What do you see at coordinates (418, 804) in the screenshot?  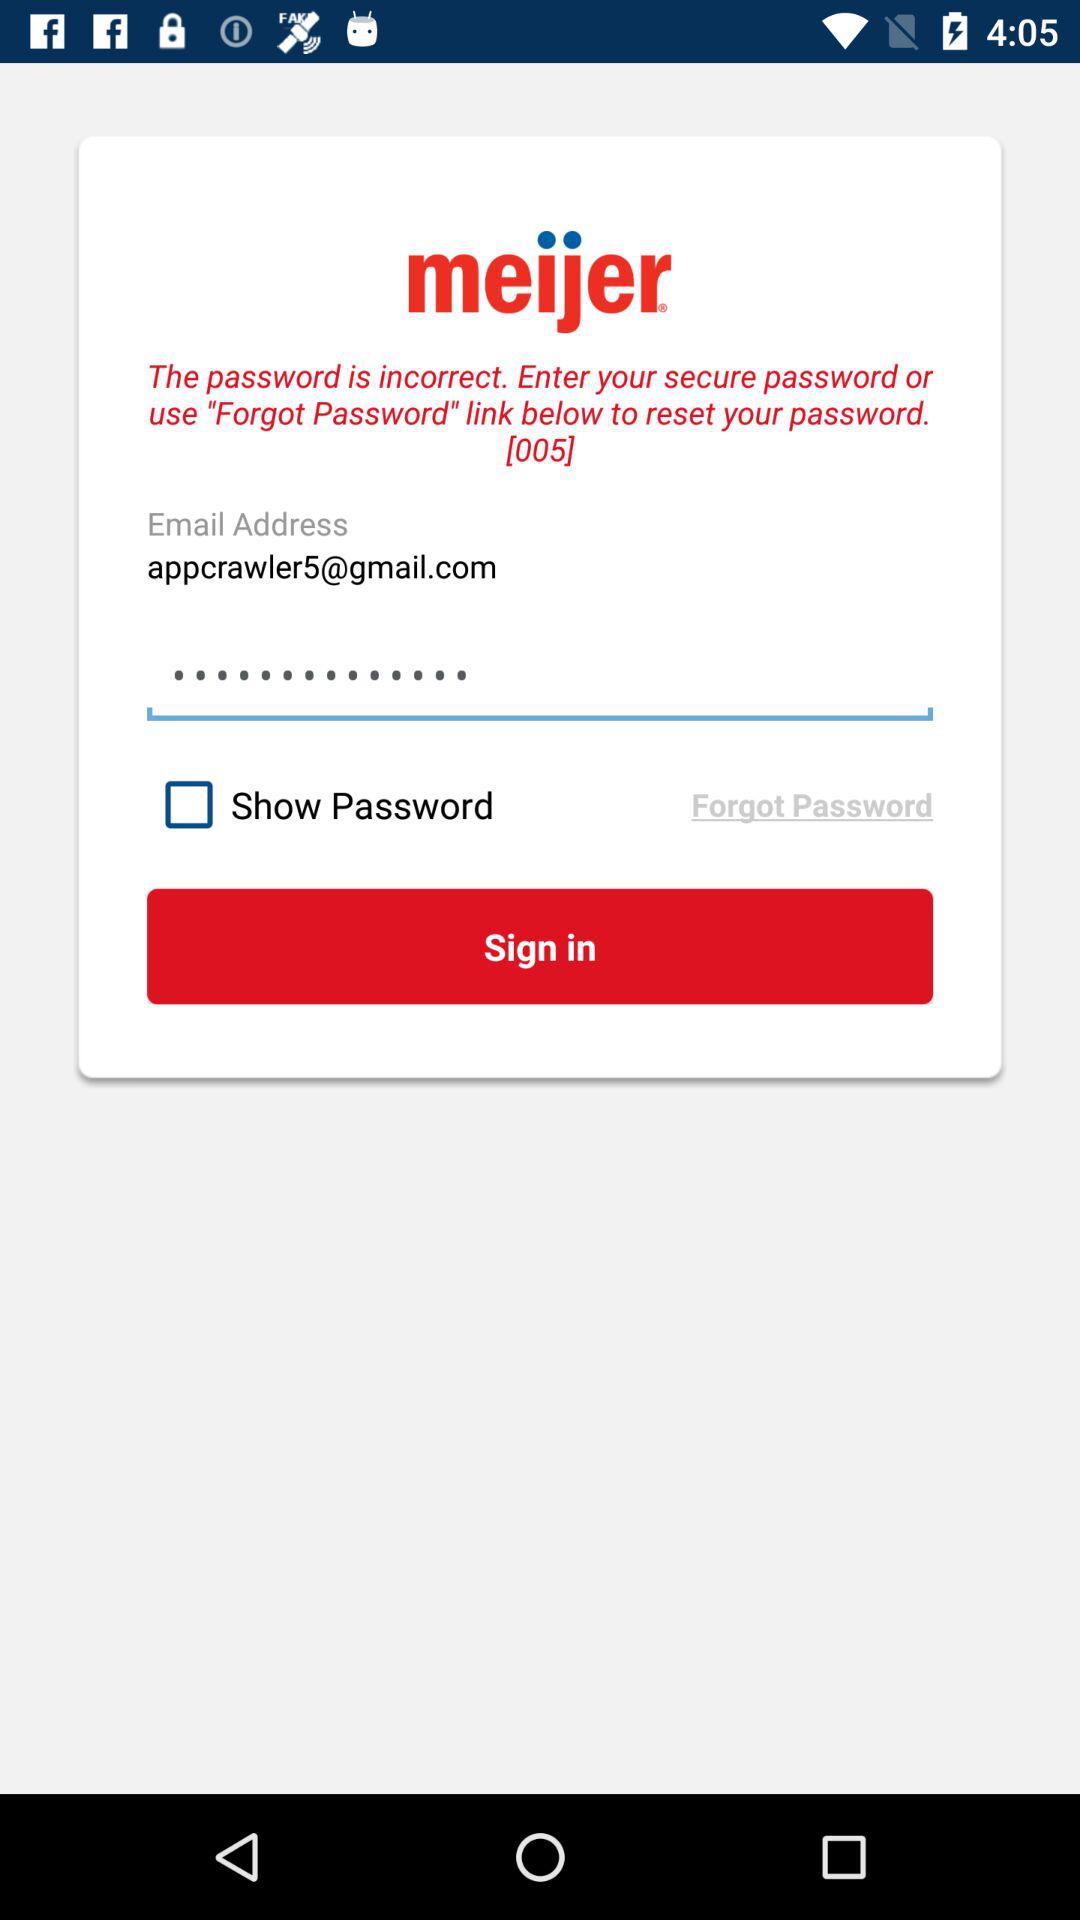 I see `swipe to show password item` at bounding box center [418, 804].